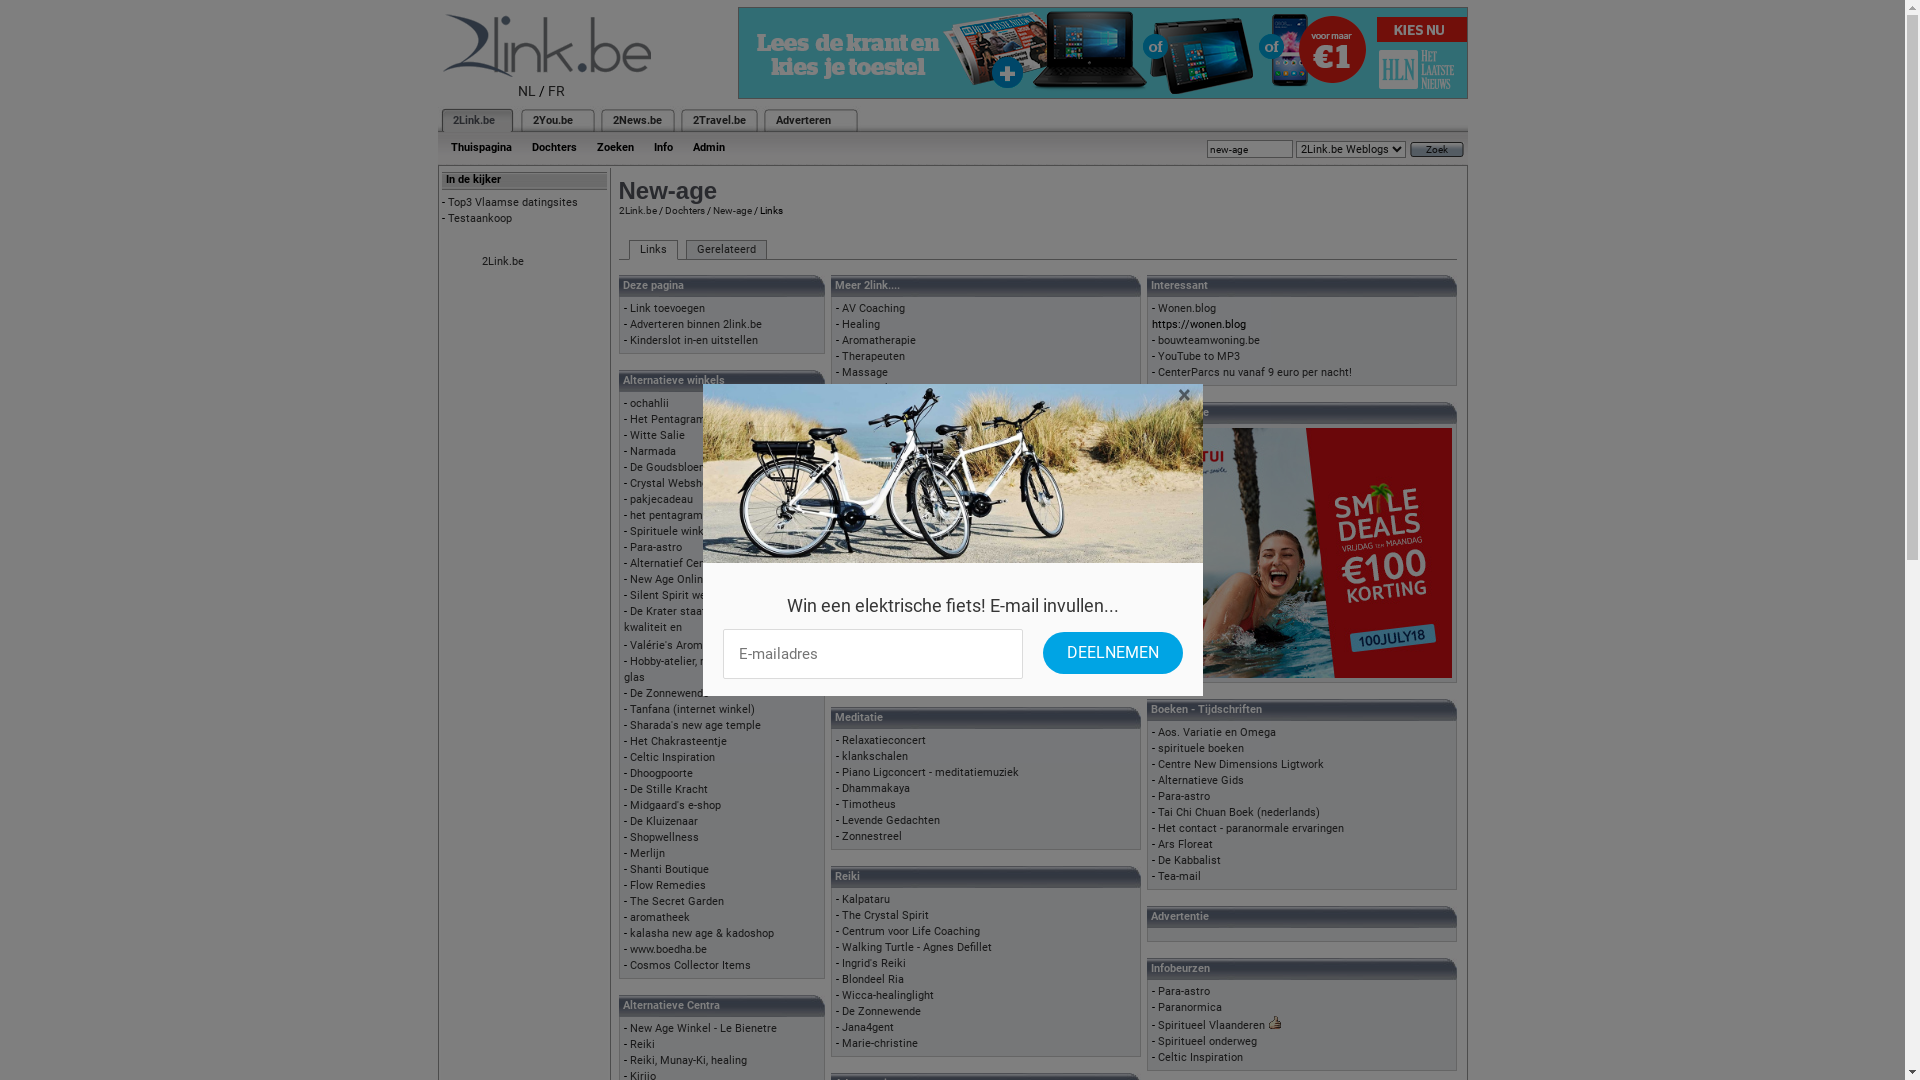 The height and width of the screenshot is (1080, 1920). I want to click on Flow Remedies, so click(668, 886).